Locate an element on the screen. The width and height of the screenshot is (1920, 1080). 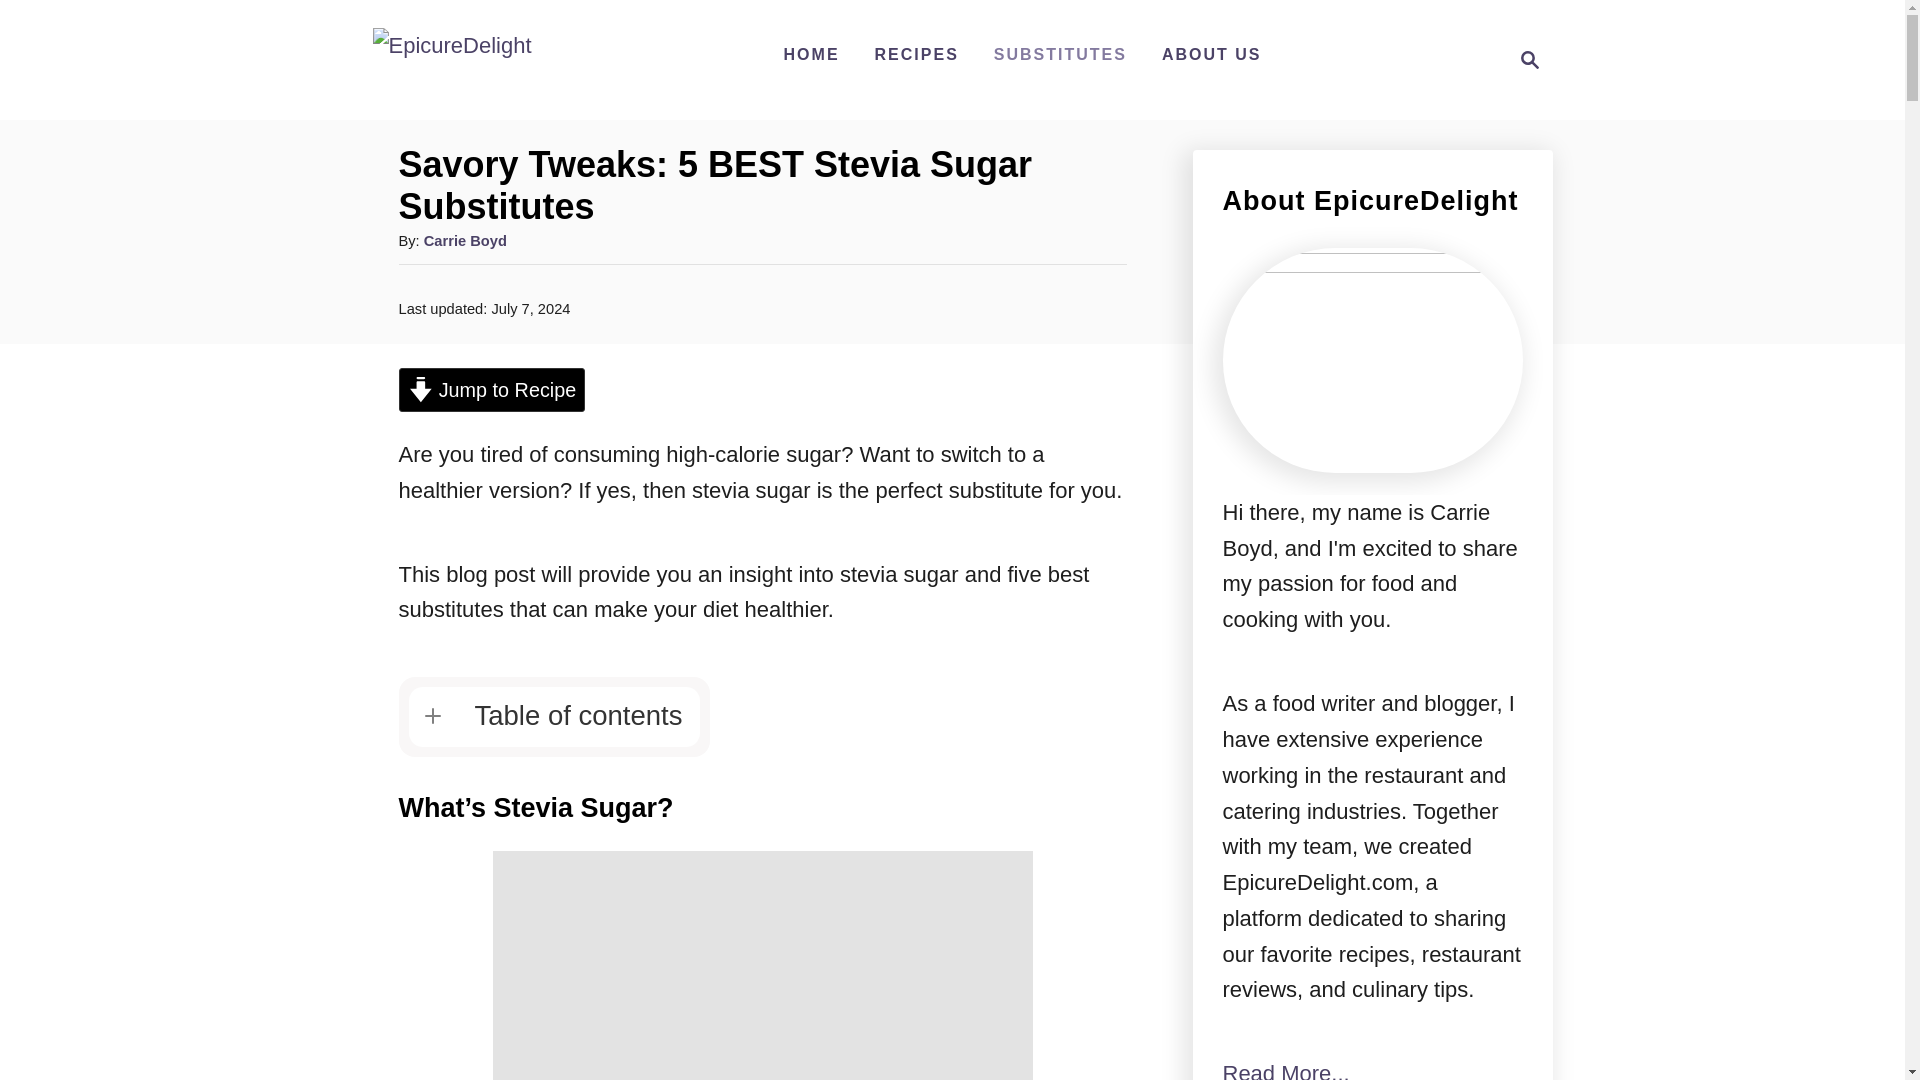
Magnifying Glass is located at coordinates (1530, 60).